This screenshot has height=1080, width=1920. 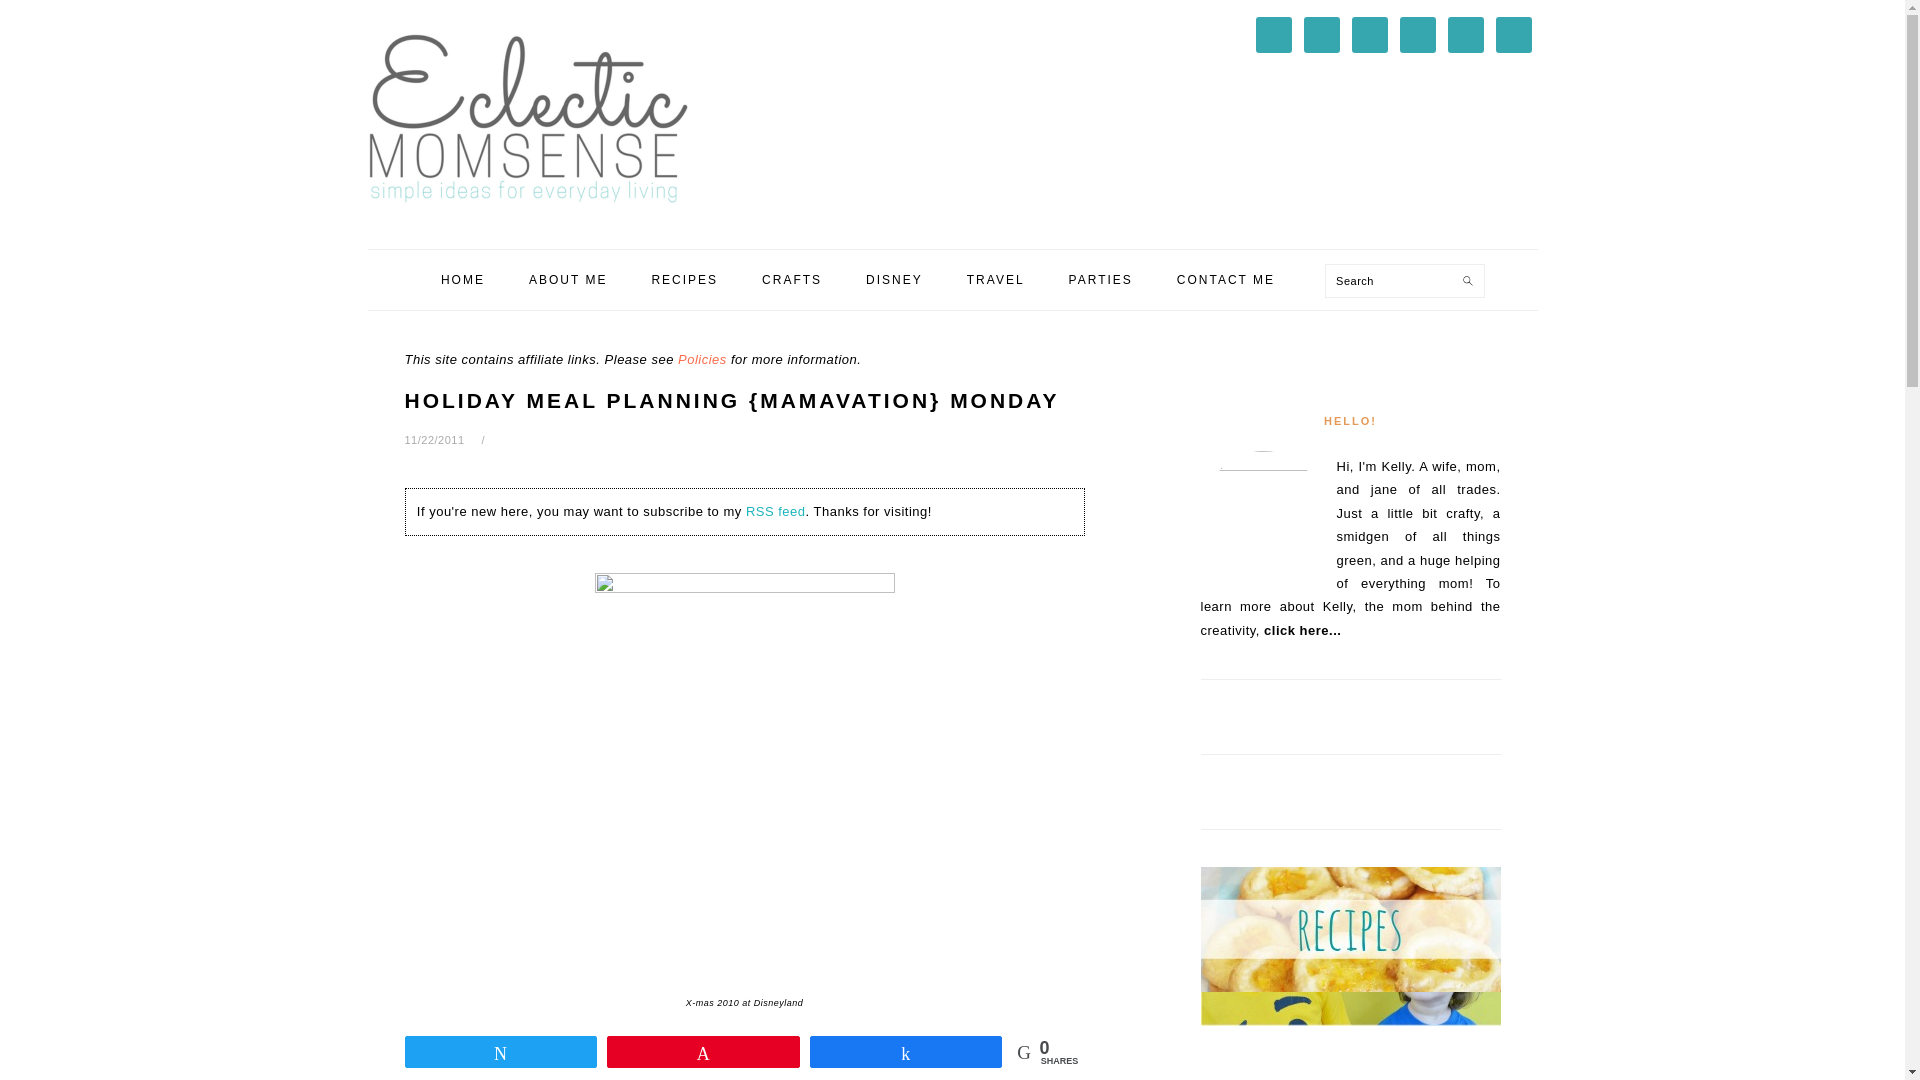 What do you see at coordinates (996, 280) in the screenshot?
I see `TRAVEL` at bounding box center [996, 280].